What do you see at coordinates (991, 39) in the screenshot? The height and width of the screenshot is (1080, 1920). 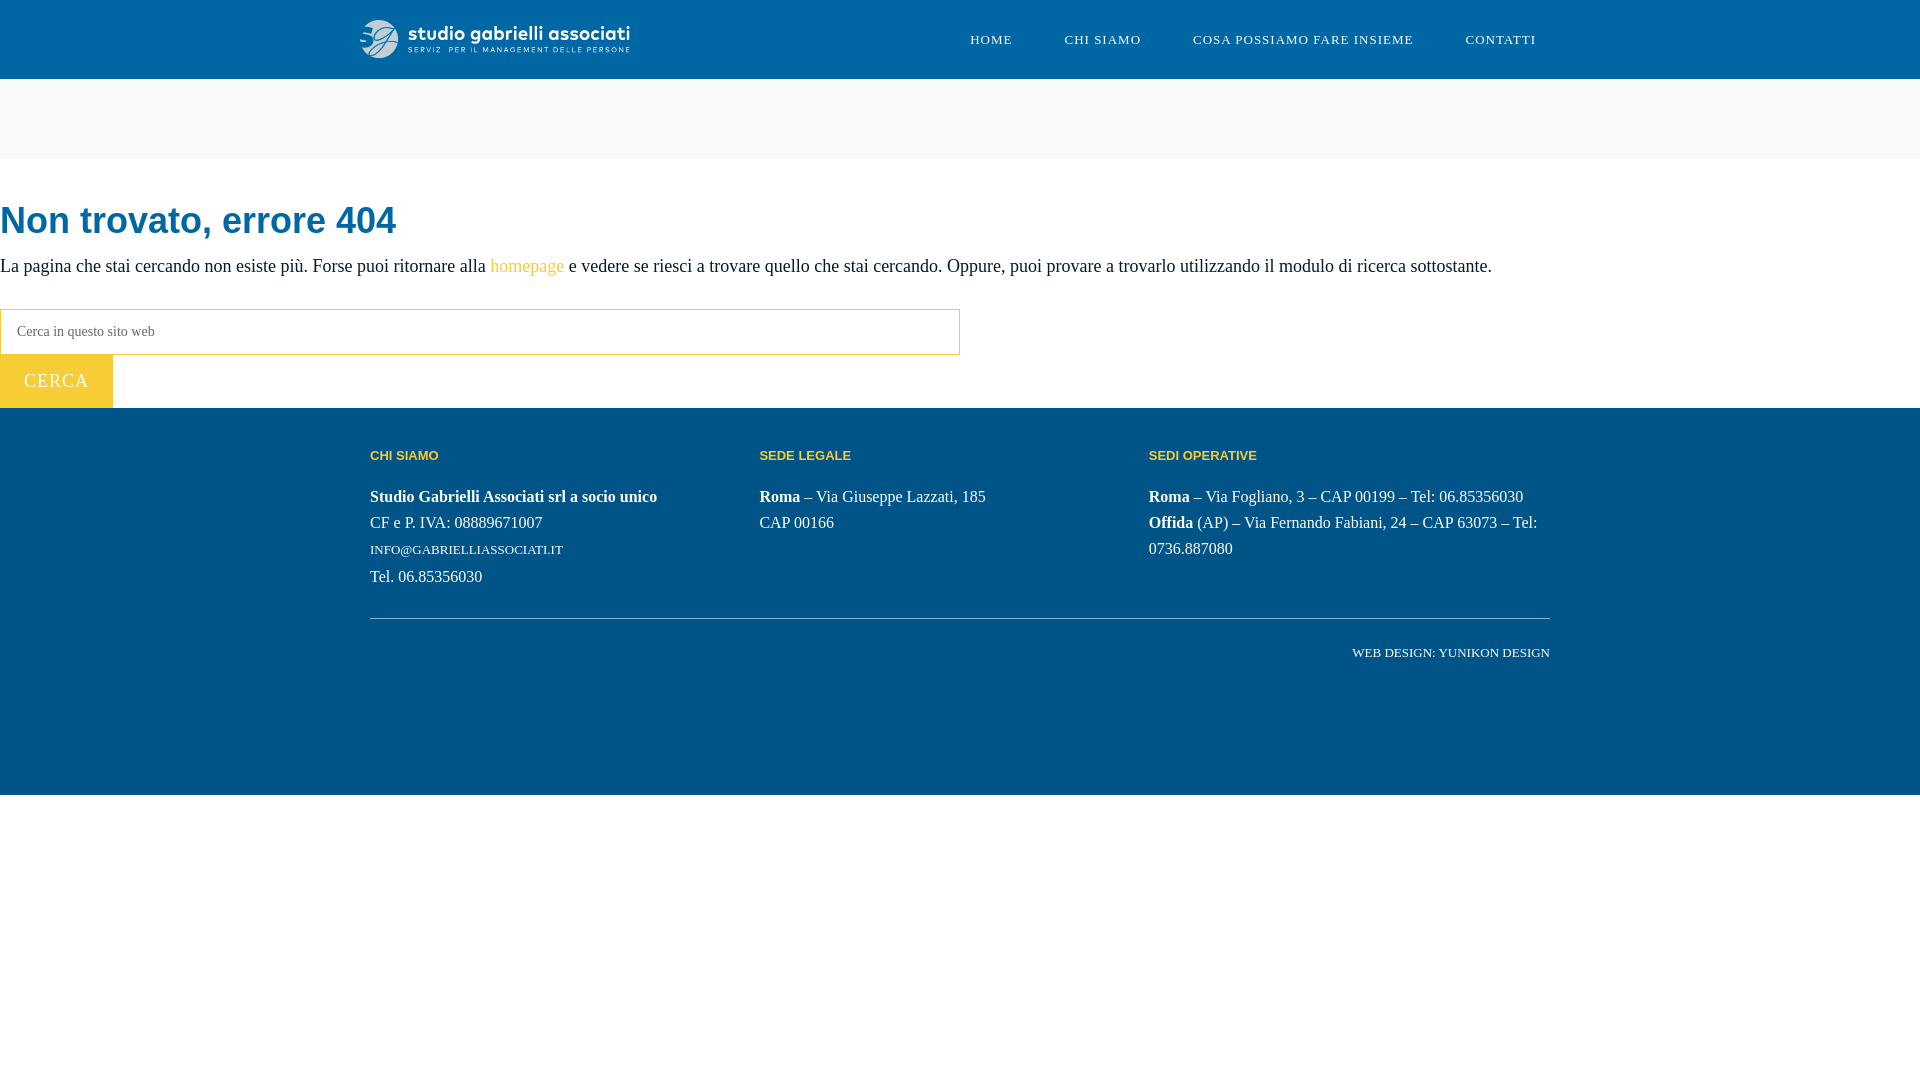 I see `HOME` at bounding box center [991, 39].